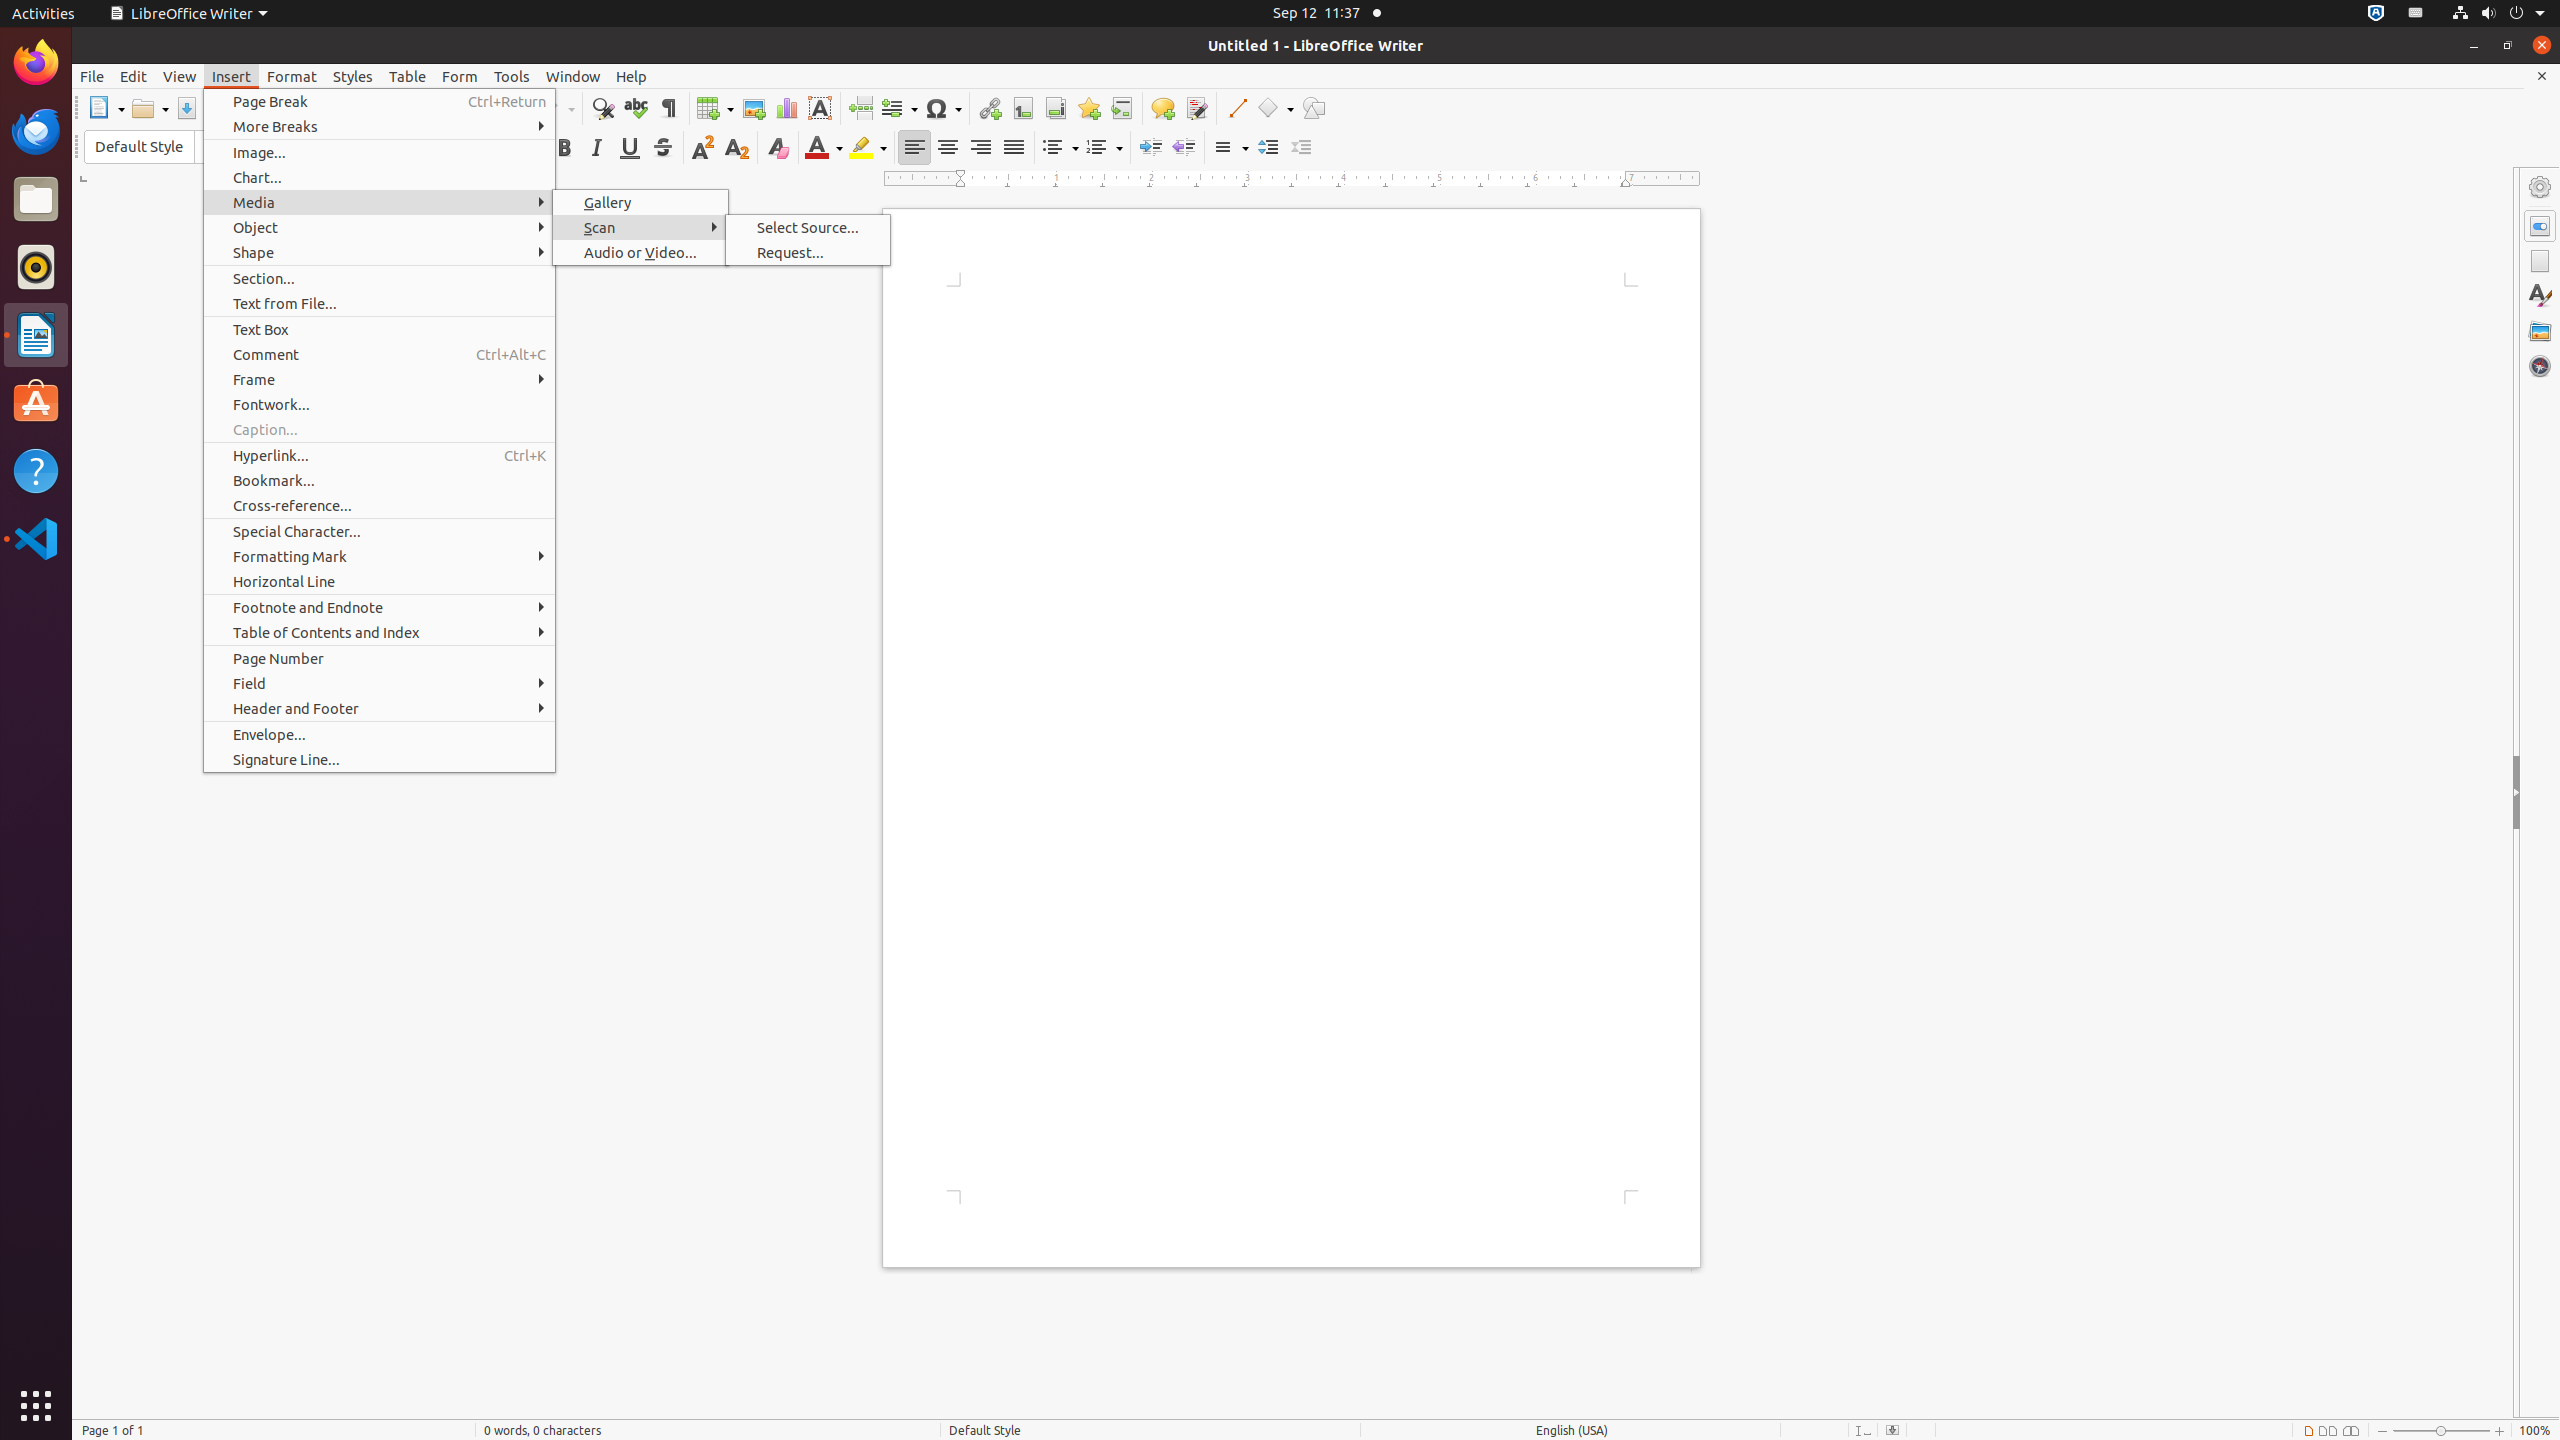 The image size is (2560, 1440). I want to click on Navigator, so click(2540, 366).